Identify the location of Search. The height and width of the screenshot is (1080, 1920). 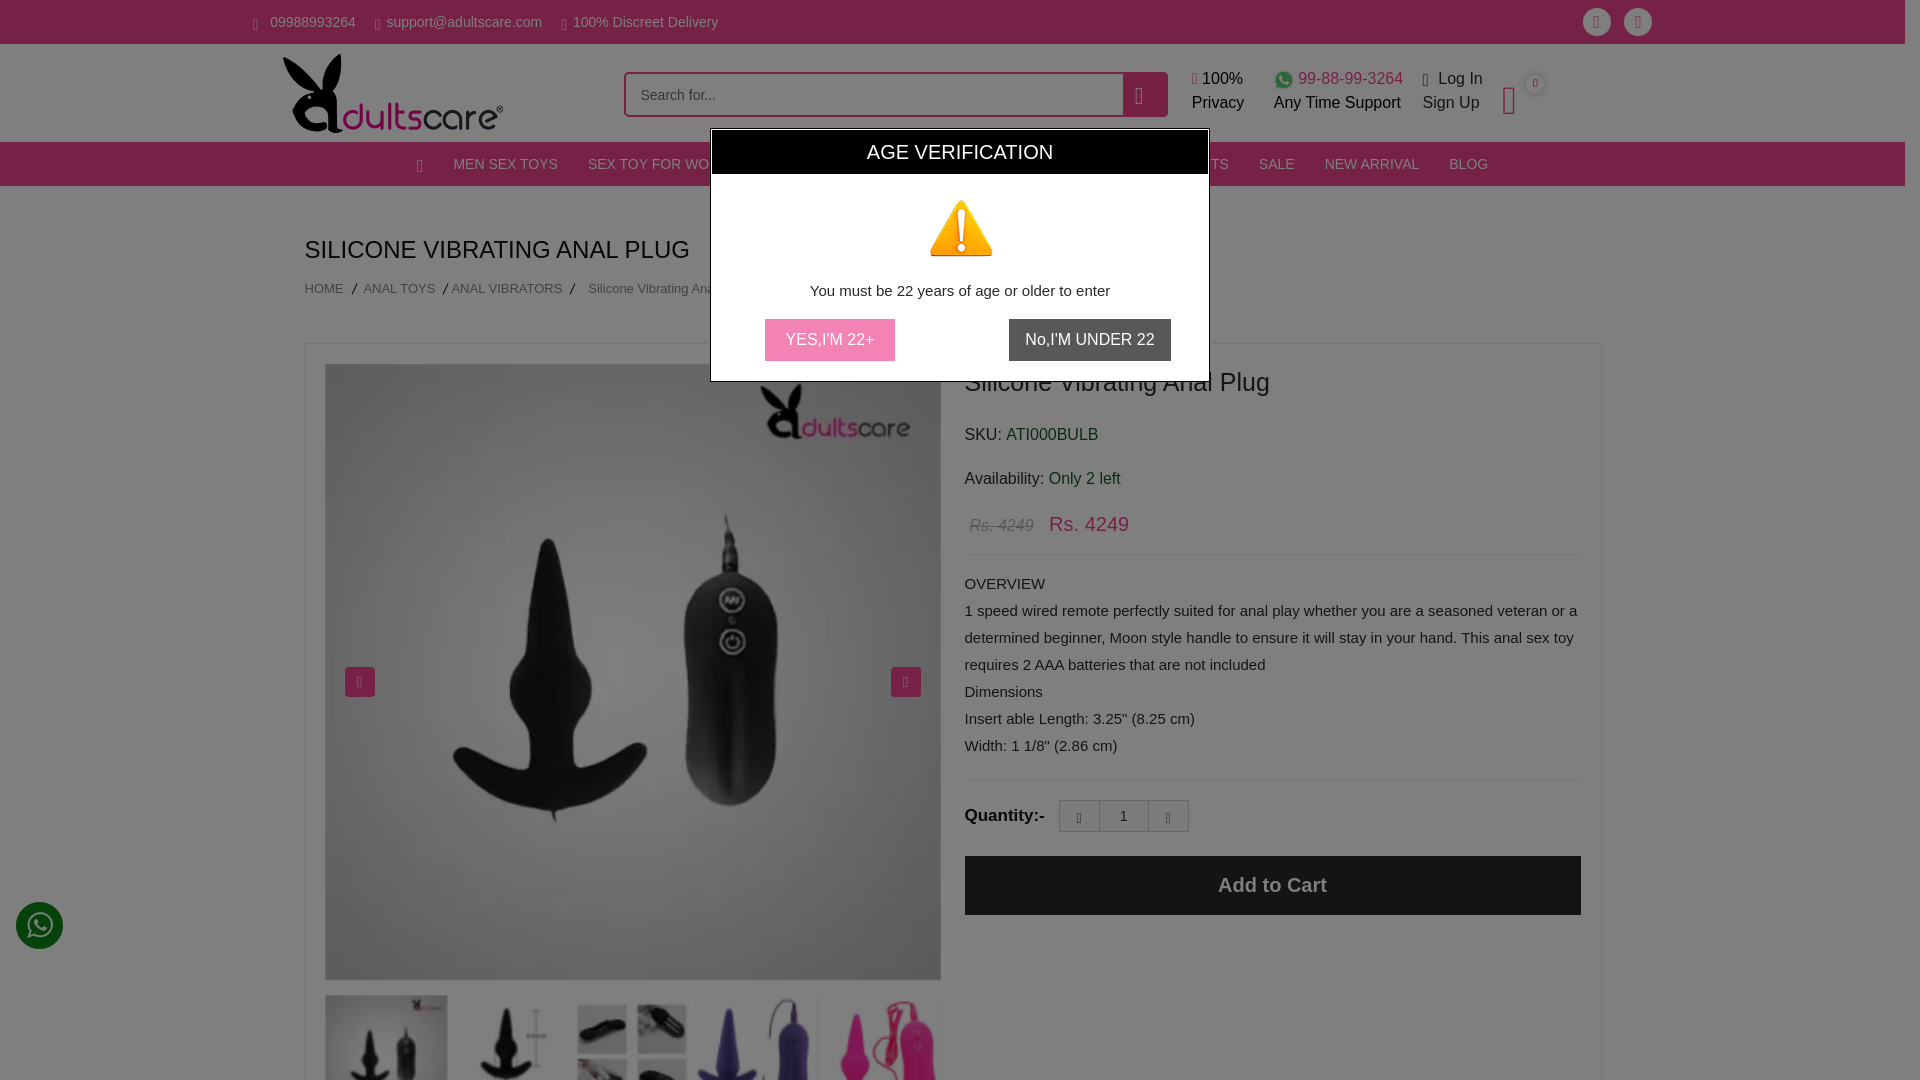
(1145, 94).